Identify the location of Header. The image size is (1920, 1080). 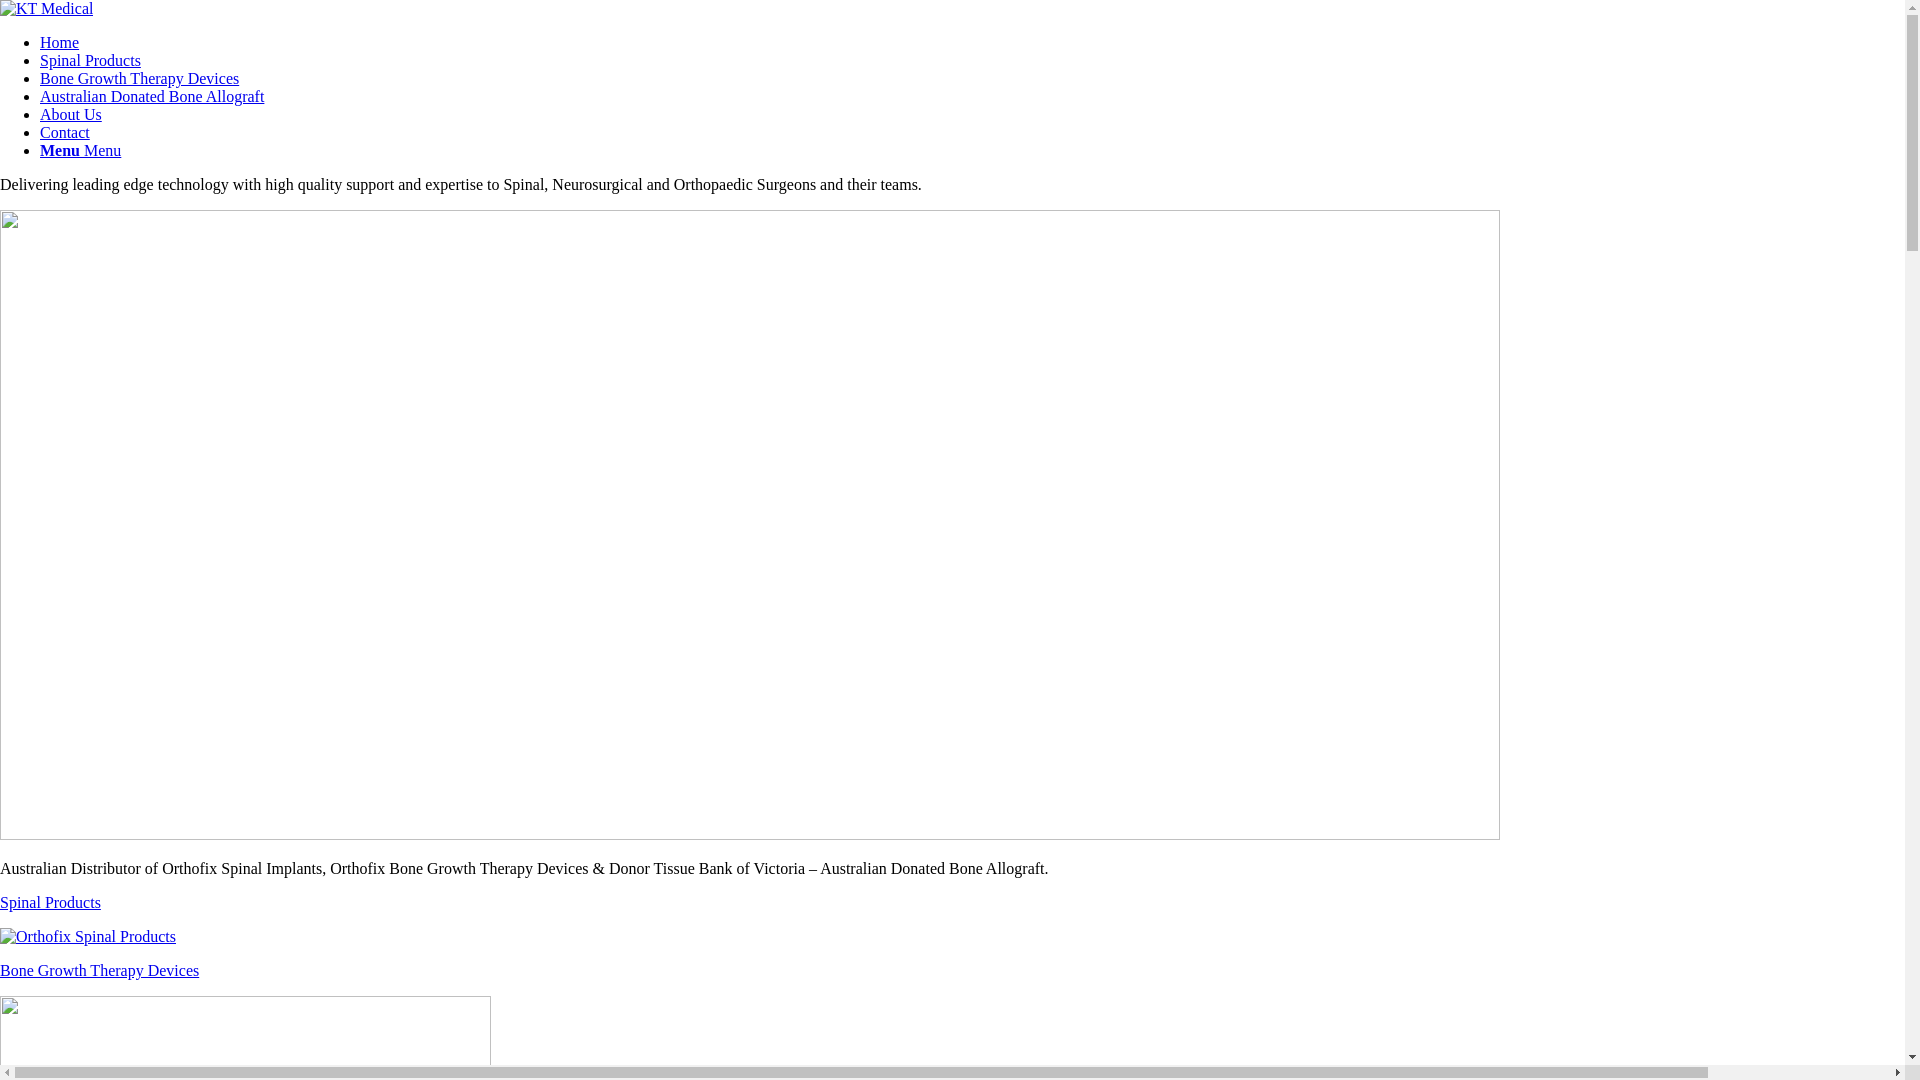
(750, 525).